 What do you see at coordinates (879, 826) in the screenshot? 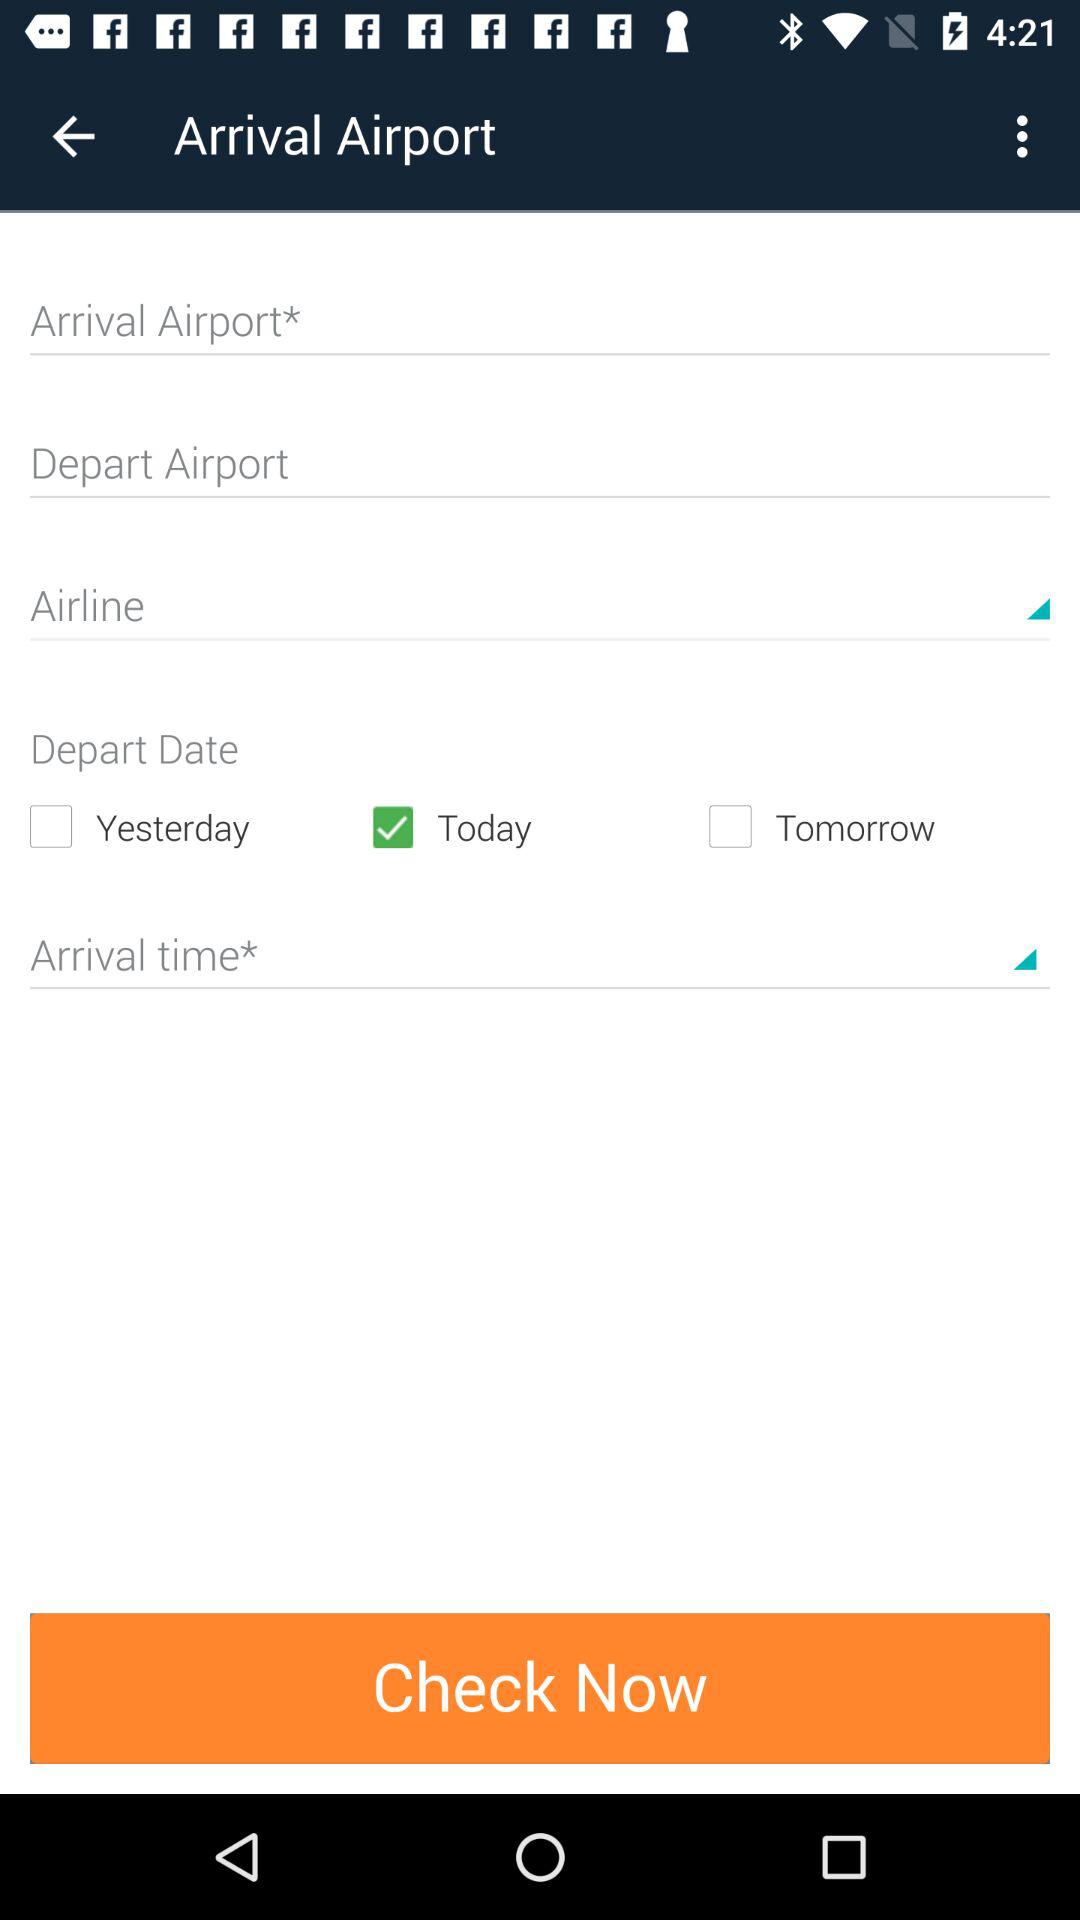
I see `flip until the tomorrow icon` at bounding box center [879, 826].